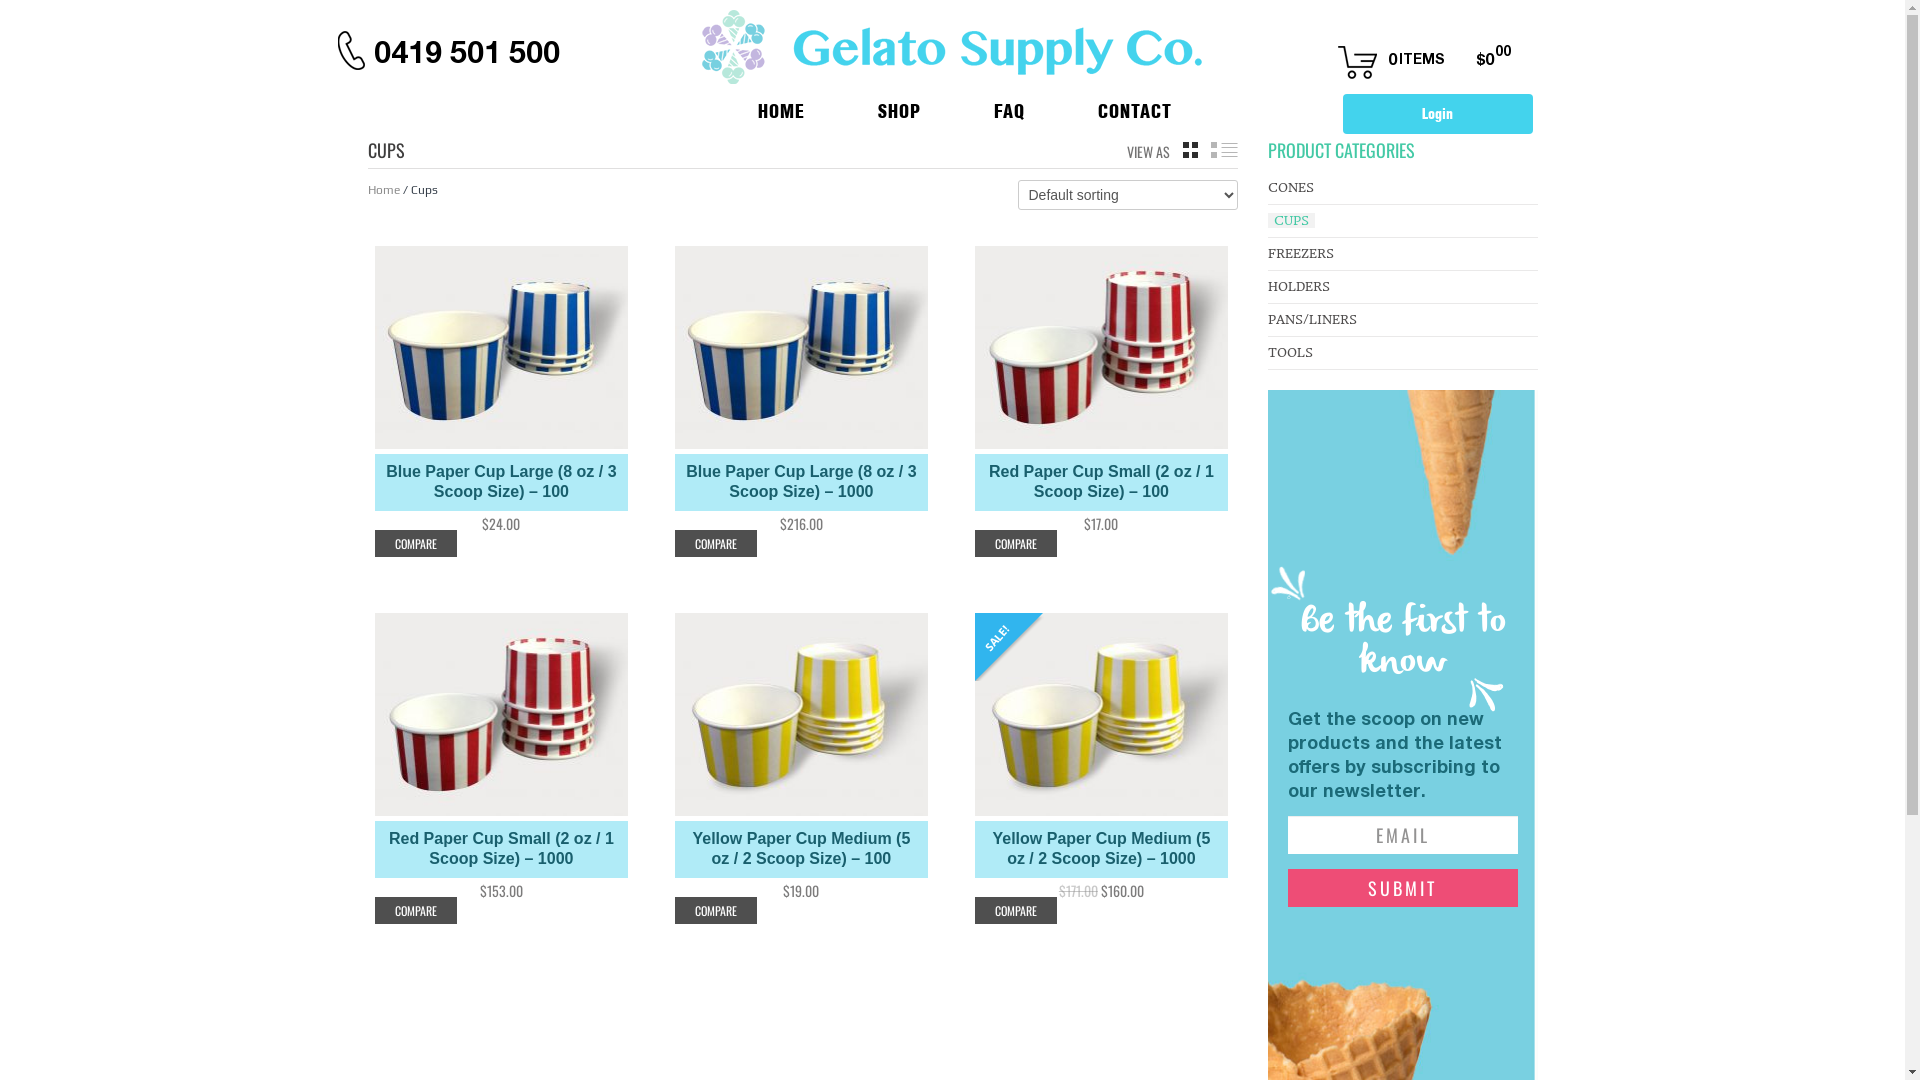 The width and height of the screenshot is (1920, 1080). I want to click on GRID, so click(1190, 150).